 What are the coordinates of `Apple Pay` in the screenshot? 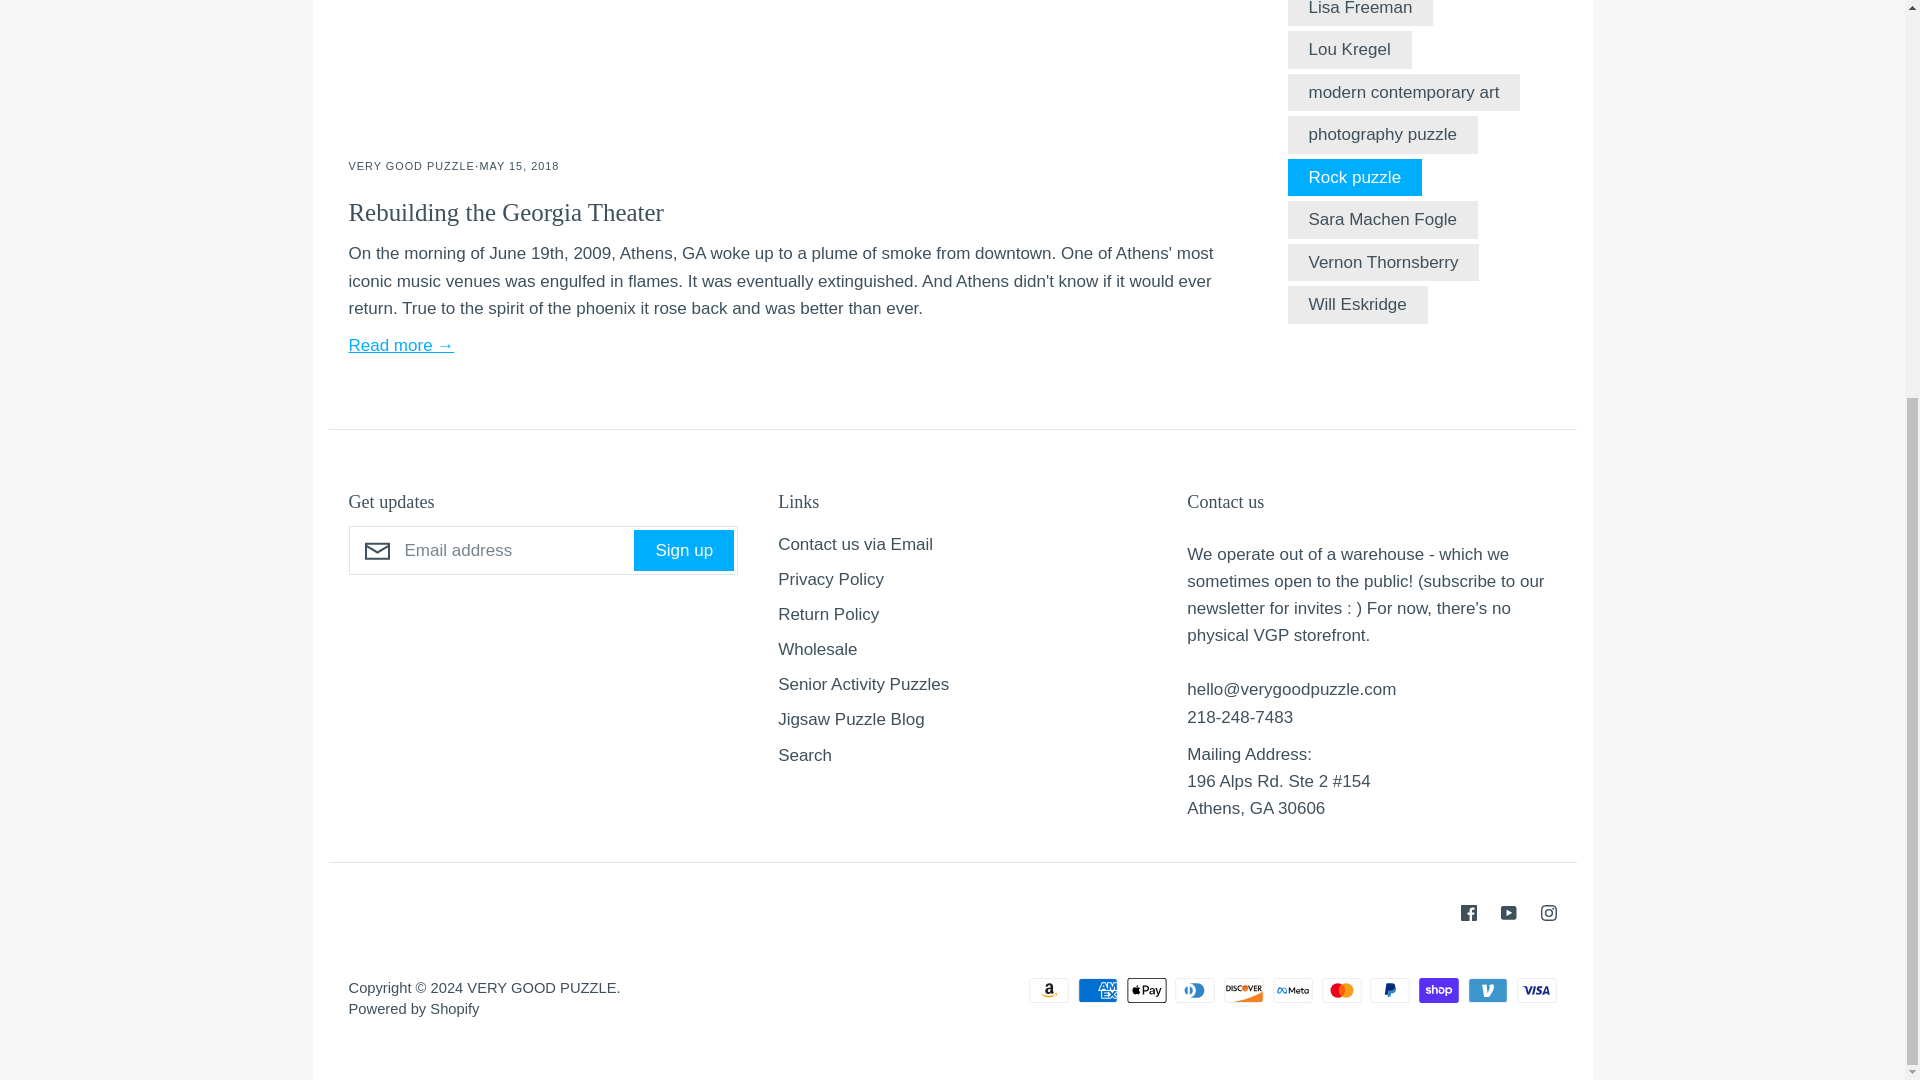 It's located at (1147, 990).